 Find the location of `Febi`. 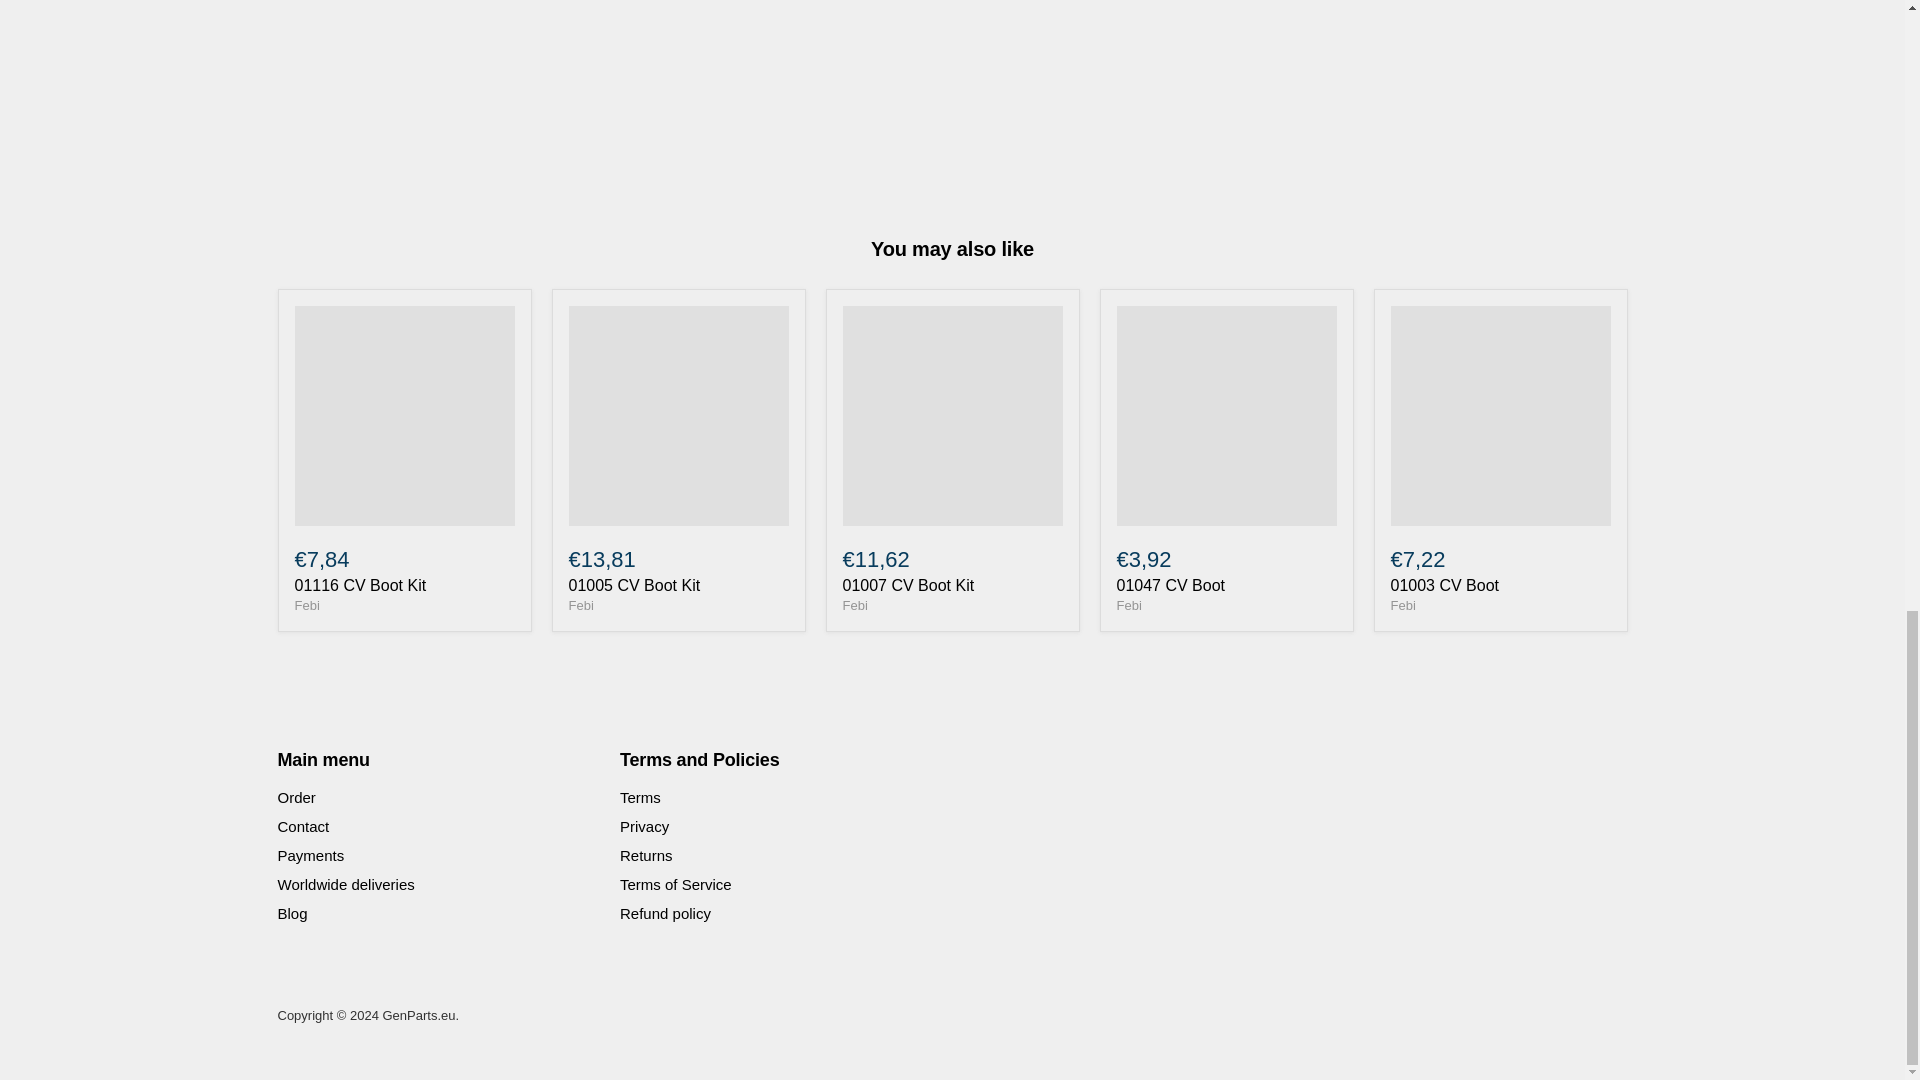

Febi is located at coordinates (306, 606).